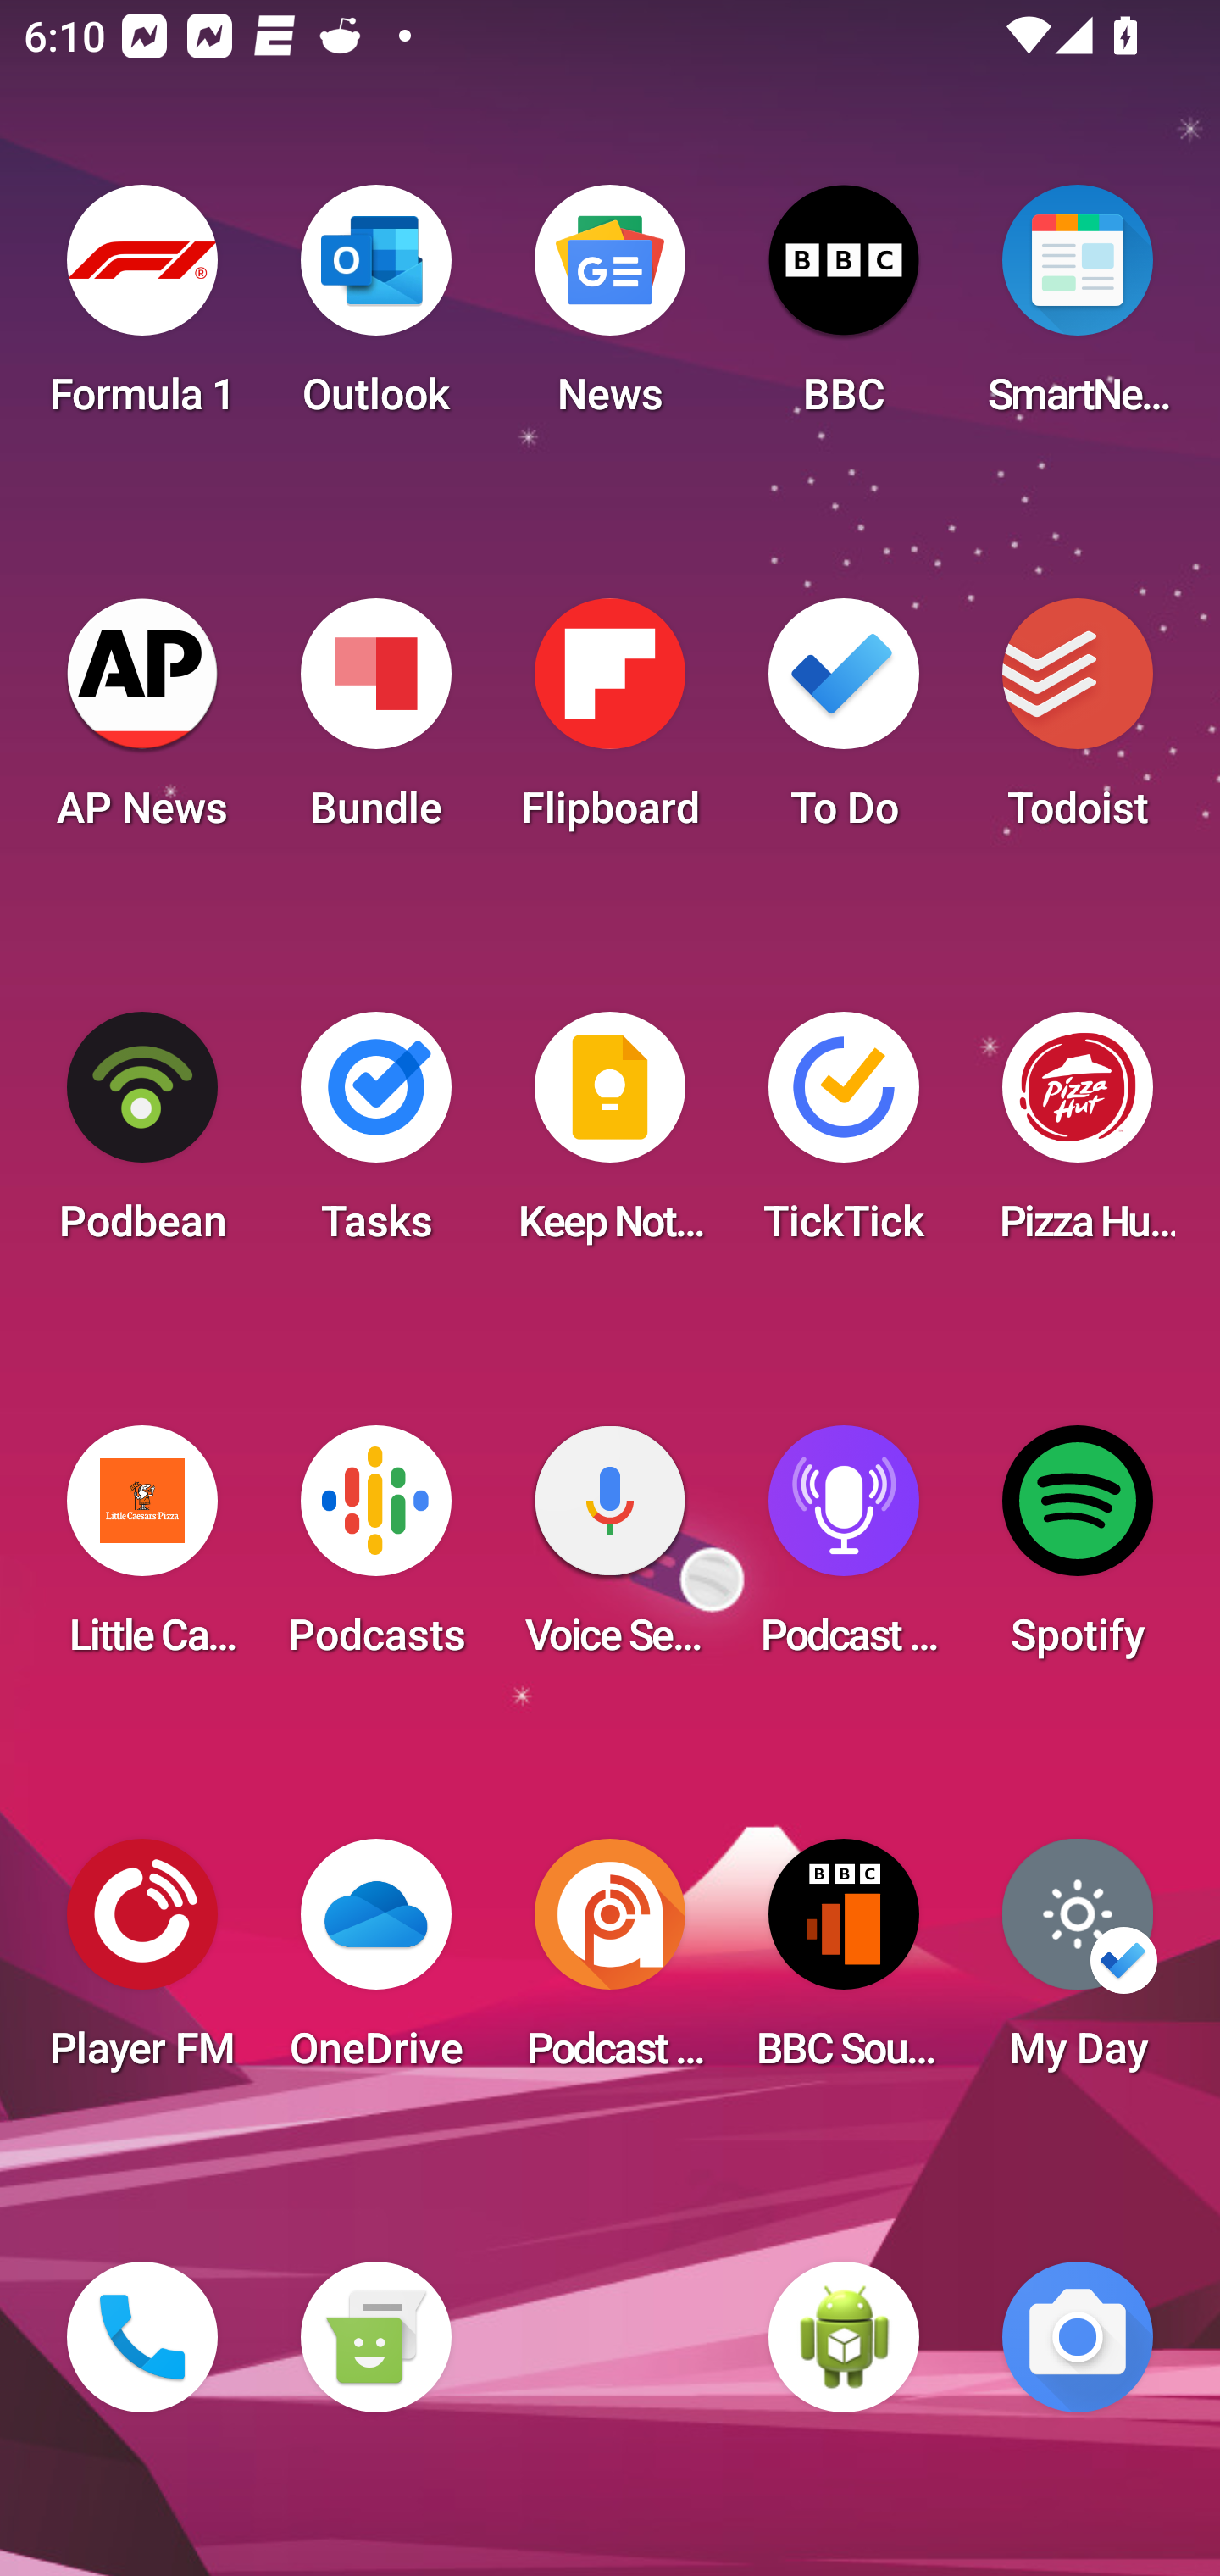 The width and height of the screenshot is (1220, 2576). What do you see at coordinates (1078, 1964) in the screenshot?
I see `My Day` at bounding box center [1078, 1964].